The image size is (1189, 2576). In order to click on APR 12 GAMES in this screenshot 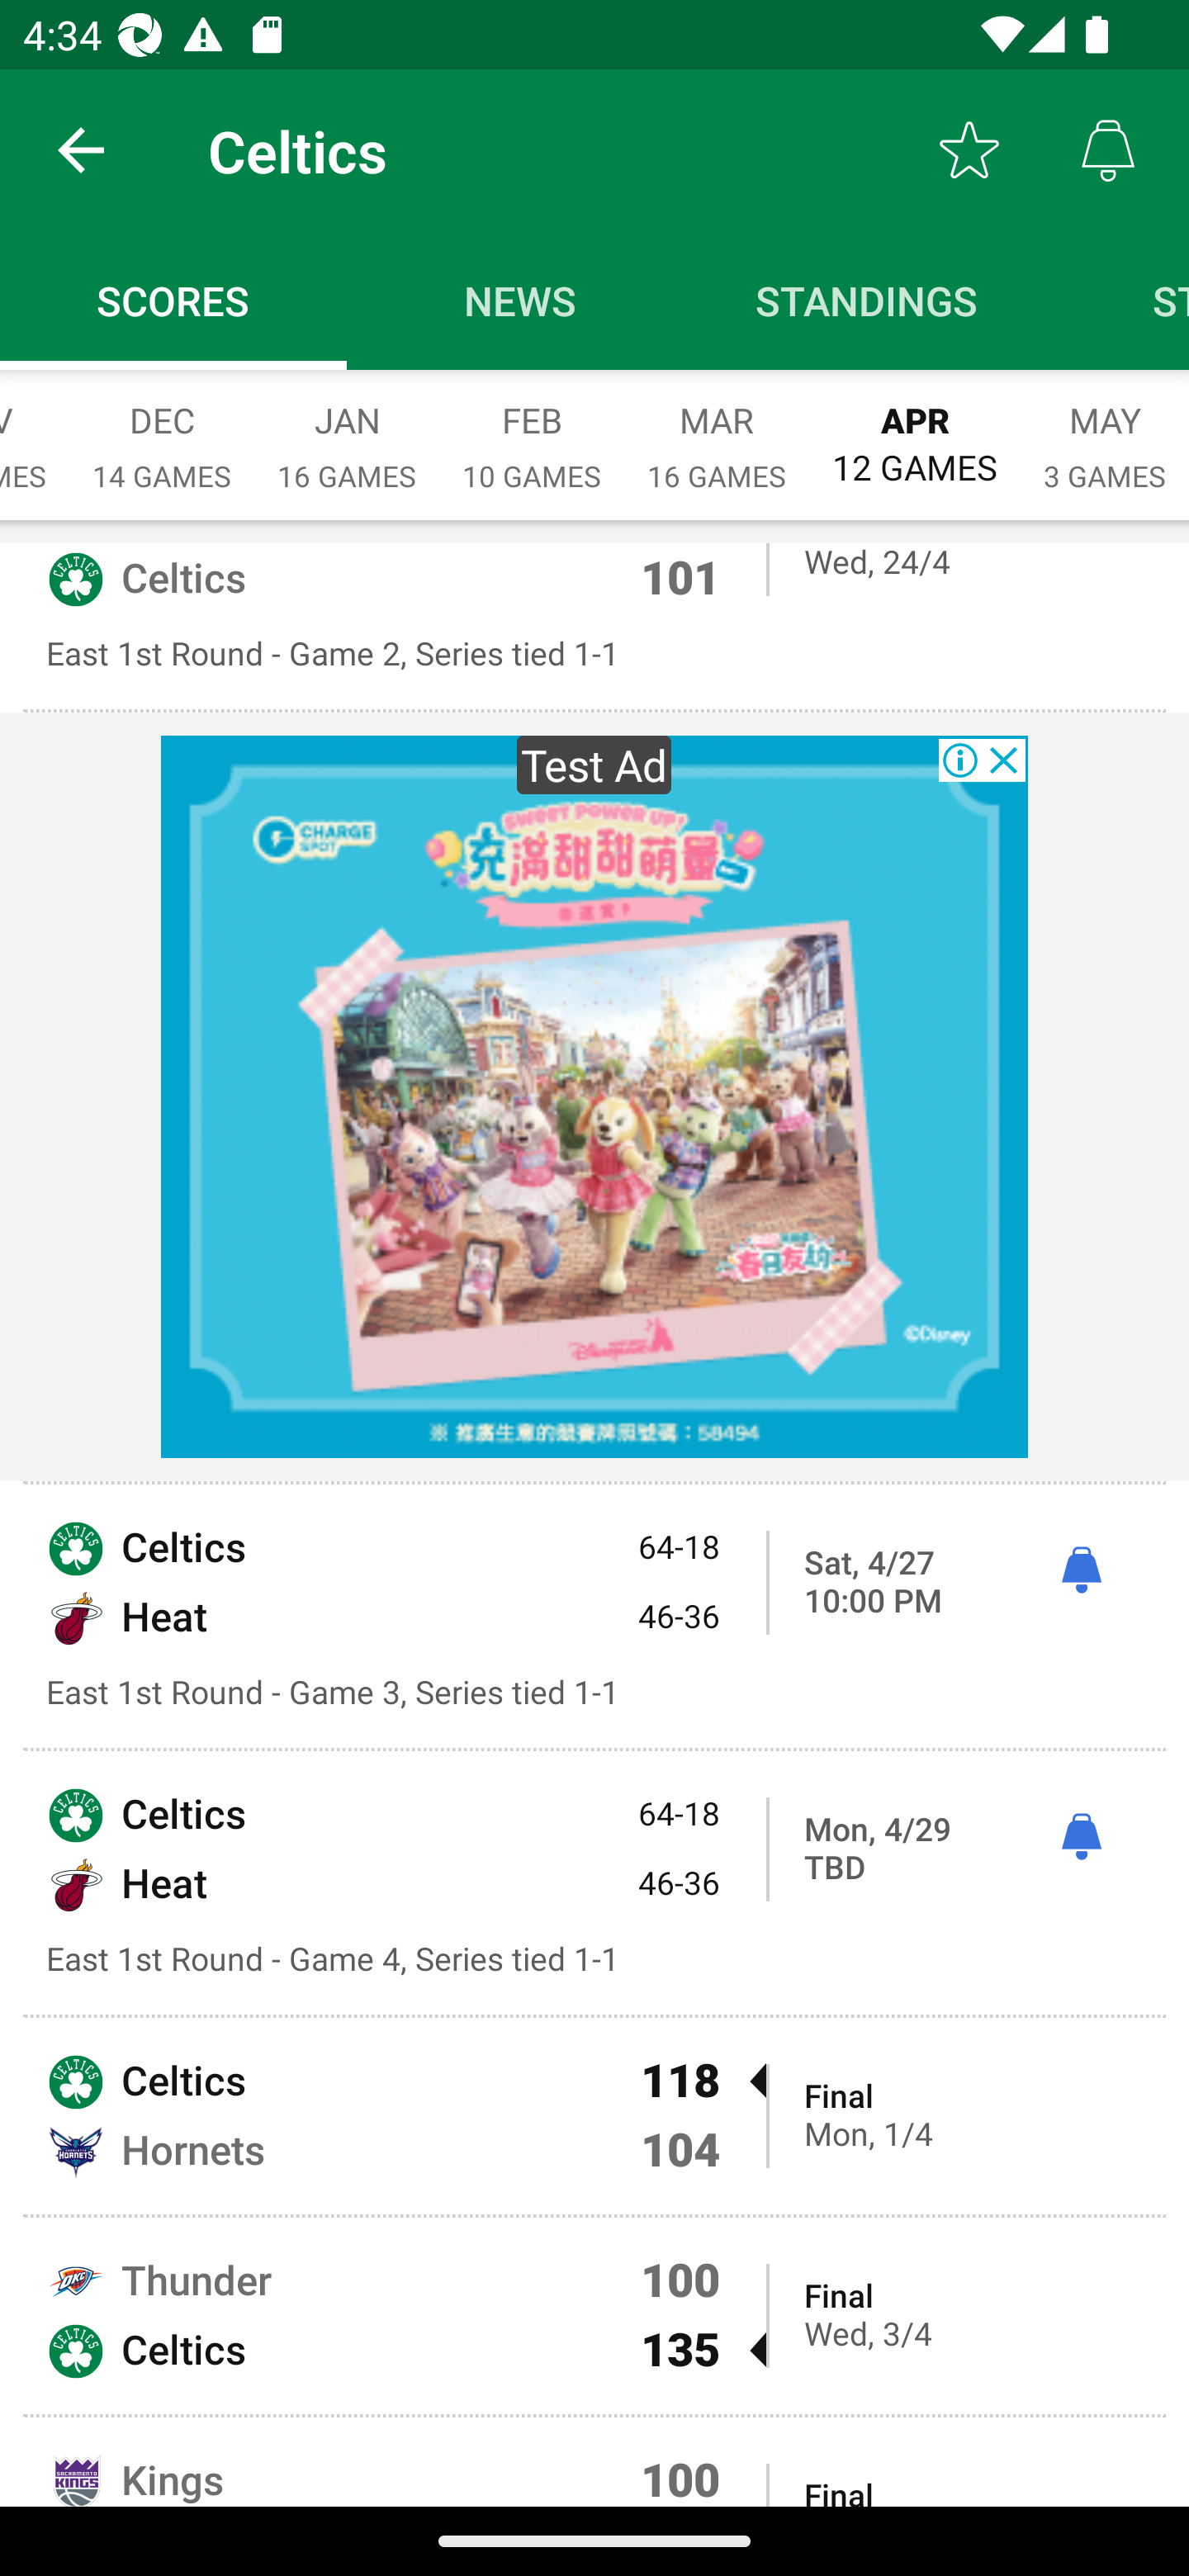, I will do `click(915, 429)`.